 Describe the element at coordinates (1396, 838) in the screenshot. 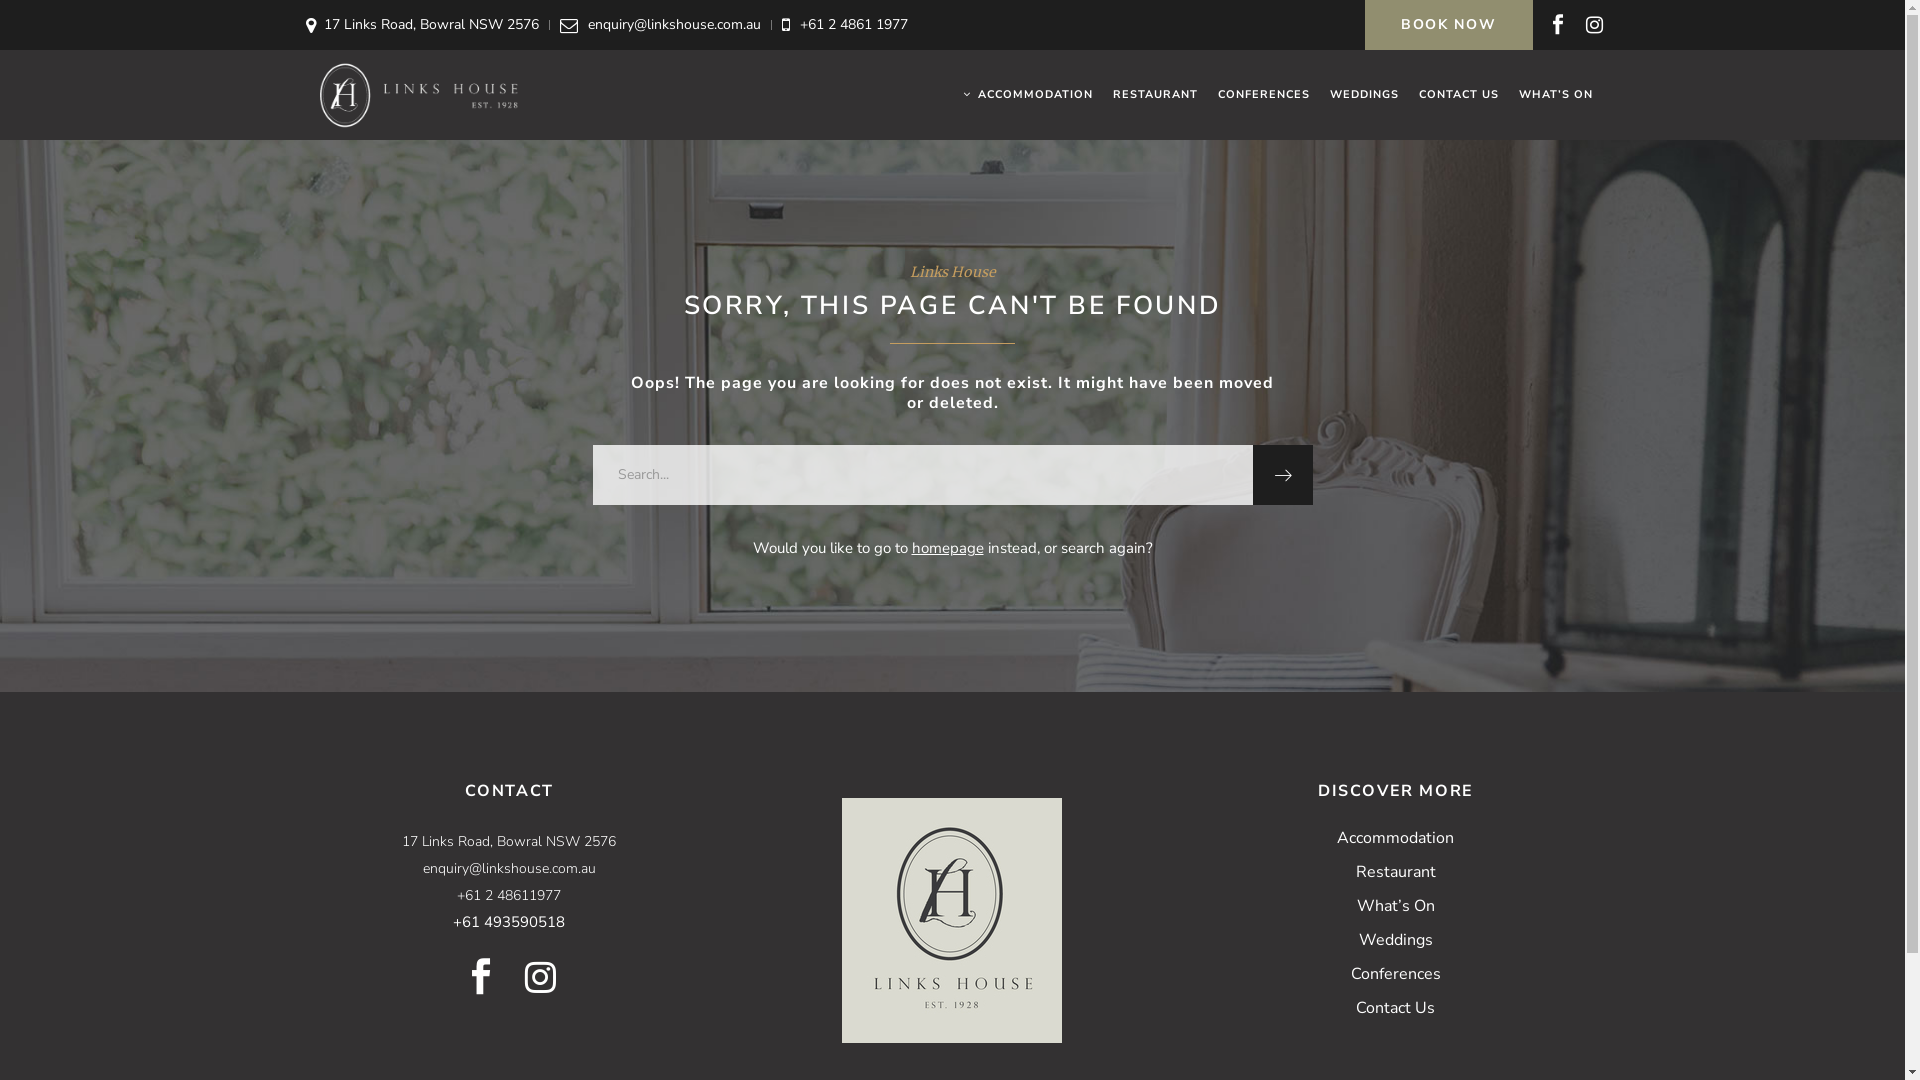

I see `Accommodation` at that location.